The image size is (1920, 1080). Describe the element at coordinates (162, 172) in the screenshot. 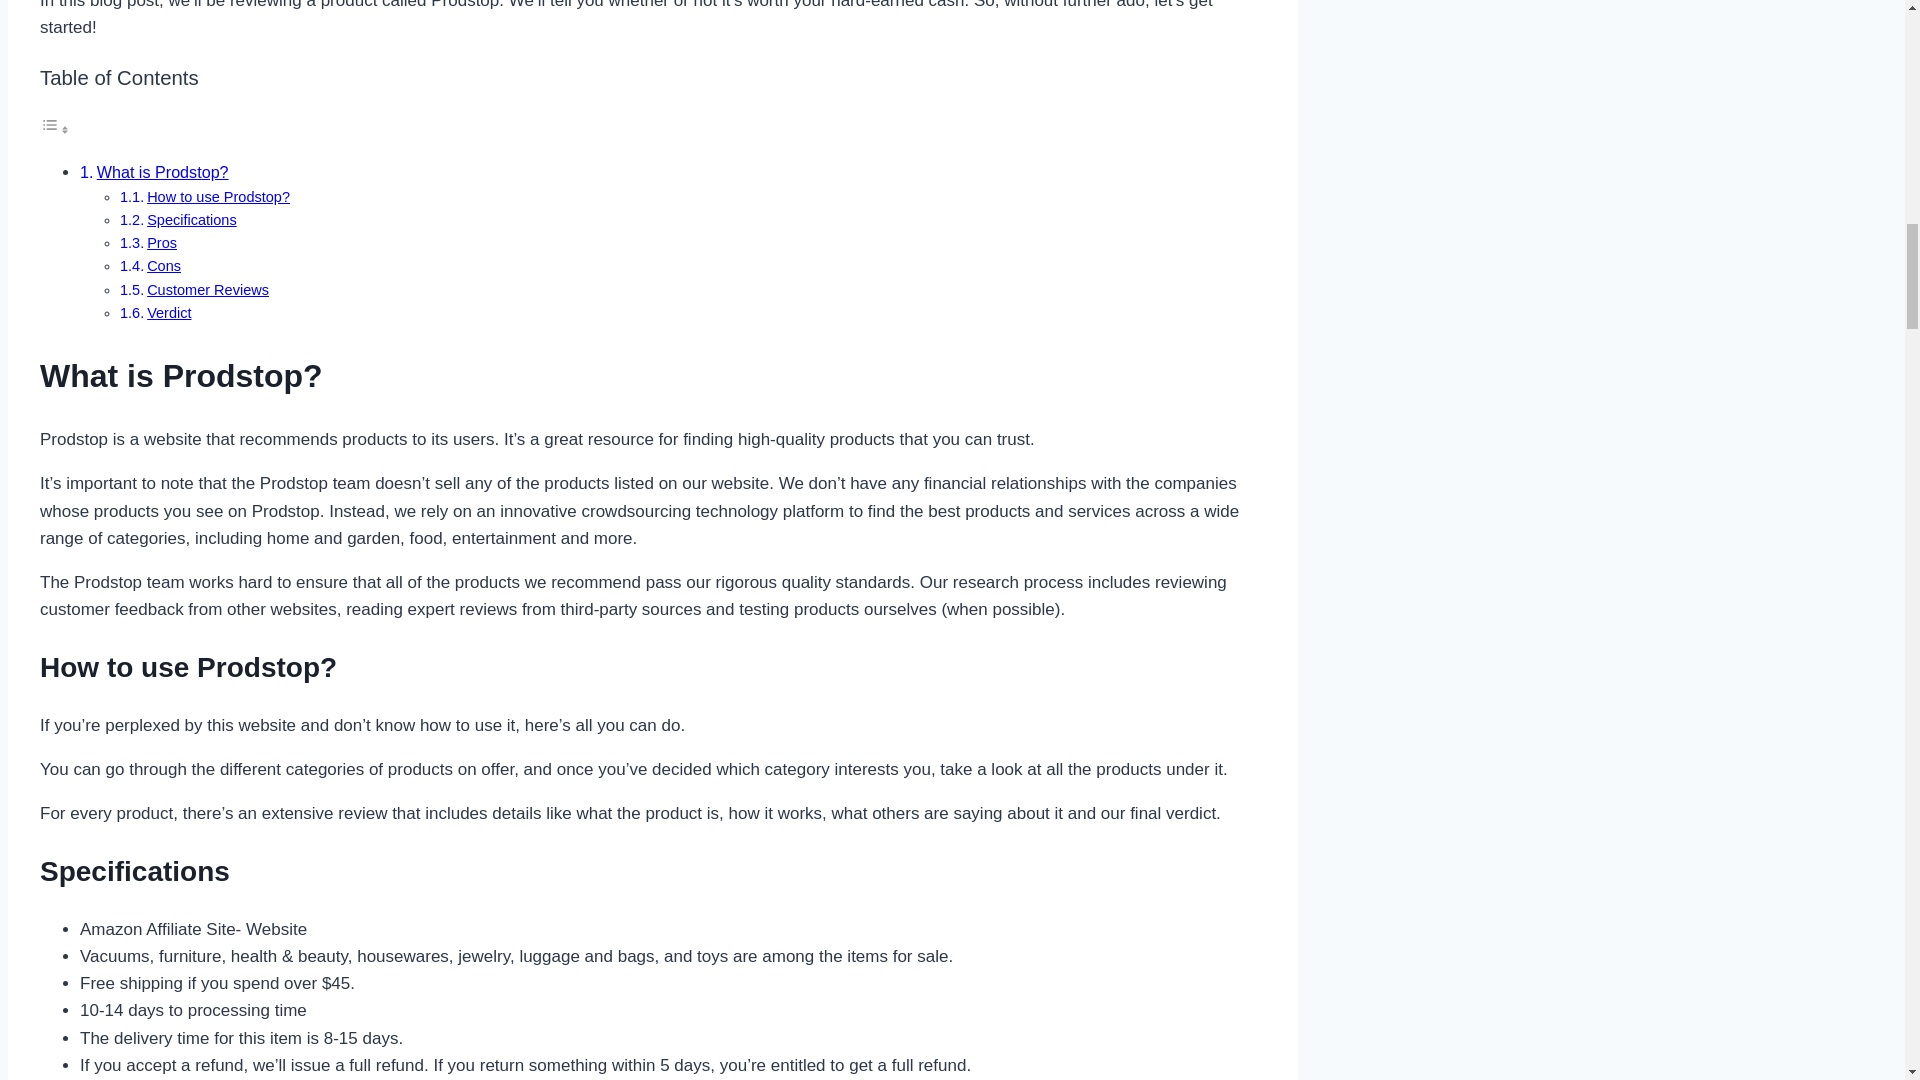

I see `What is Prodstop?` at that location.